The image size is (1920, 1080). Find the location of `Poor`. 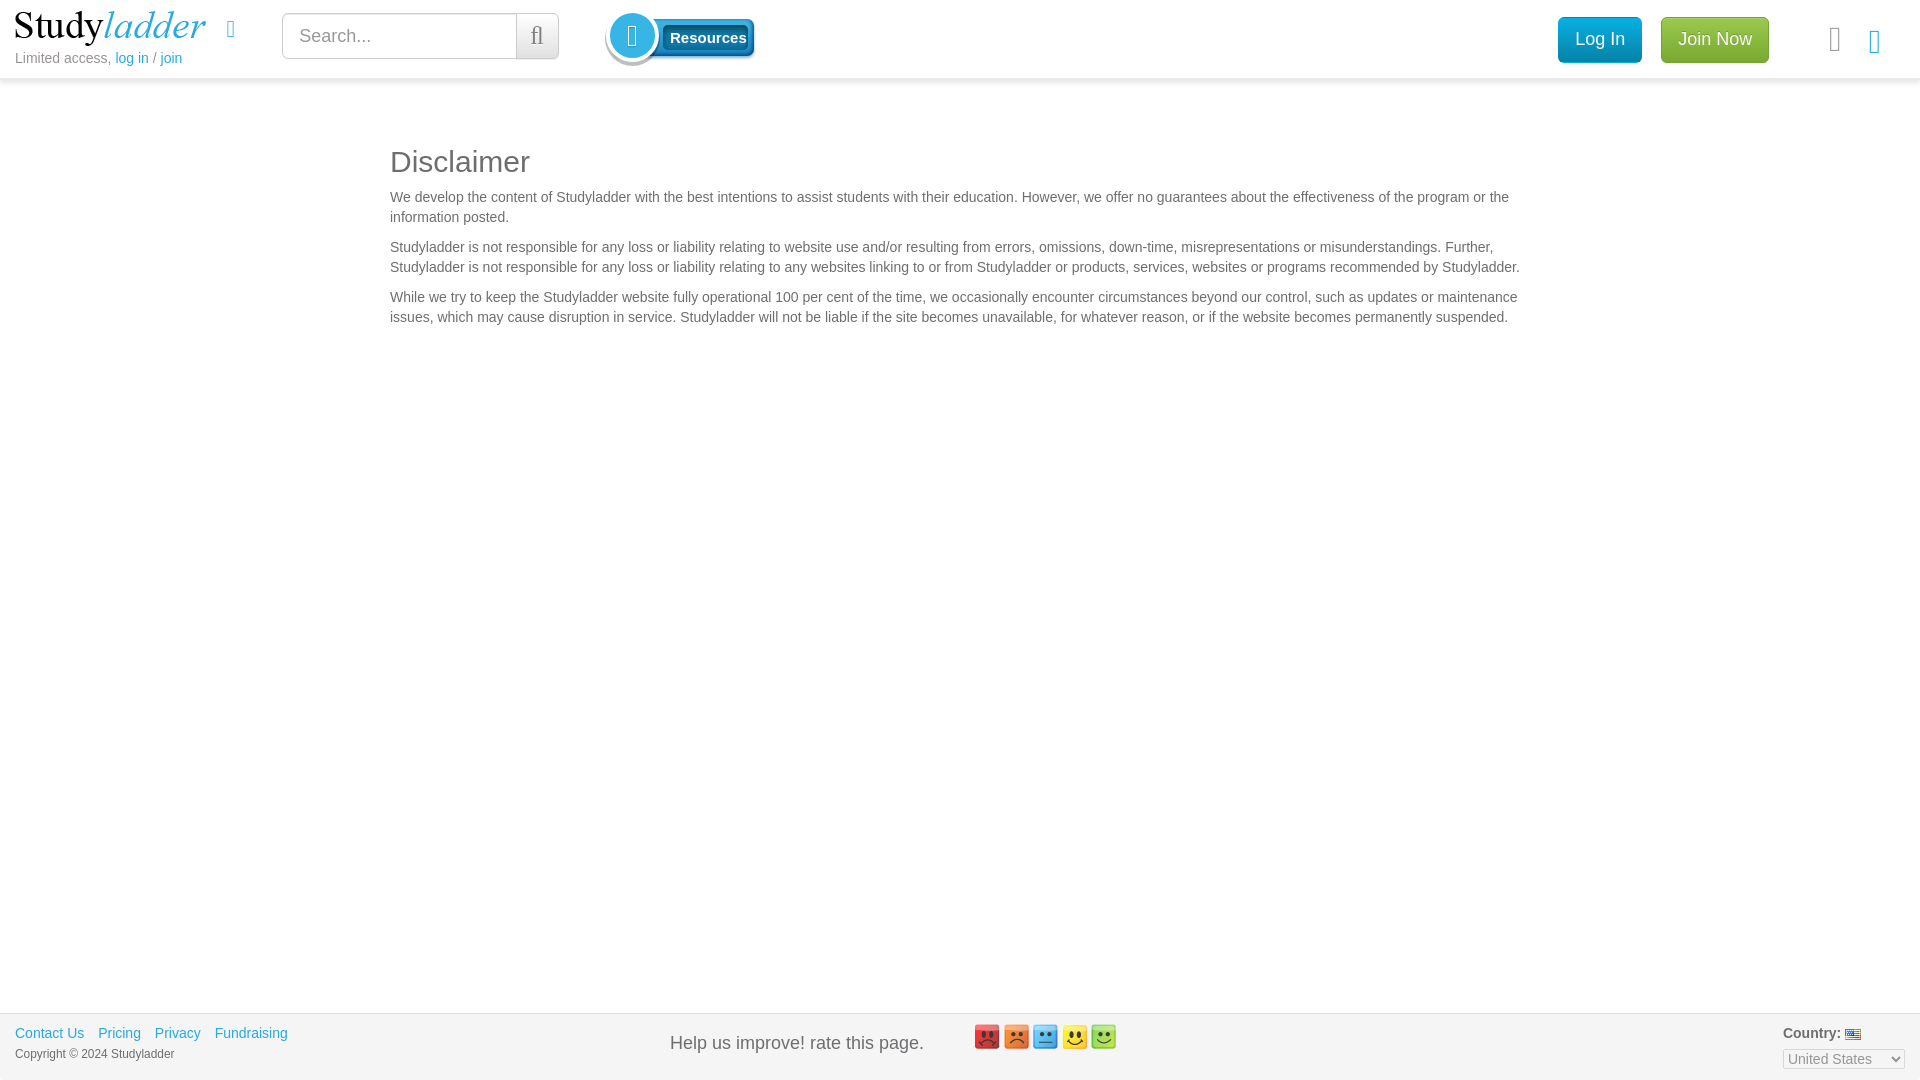

Poor is located at coordinates (1016, 1036).